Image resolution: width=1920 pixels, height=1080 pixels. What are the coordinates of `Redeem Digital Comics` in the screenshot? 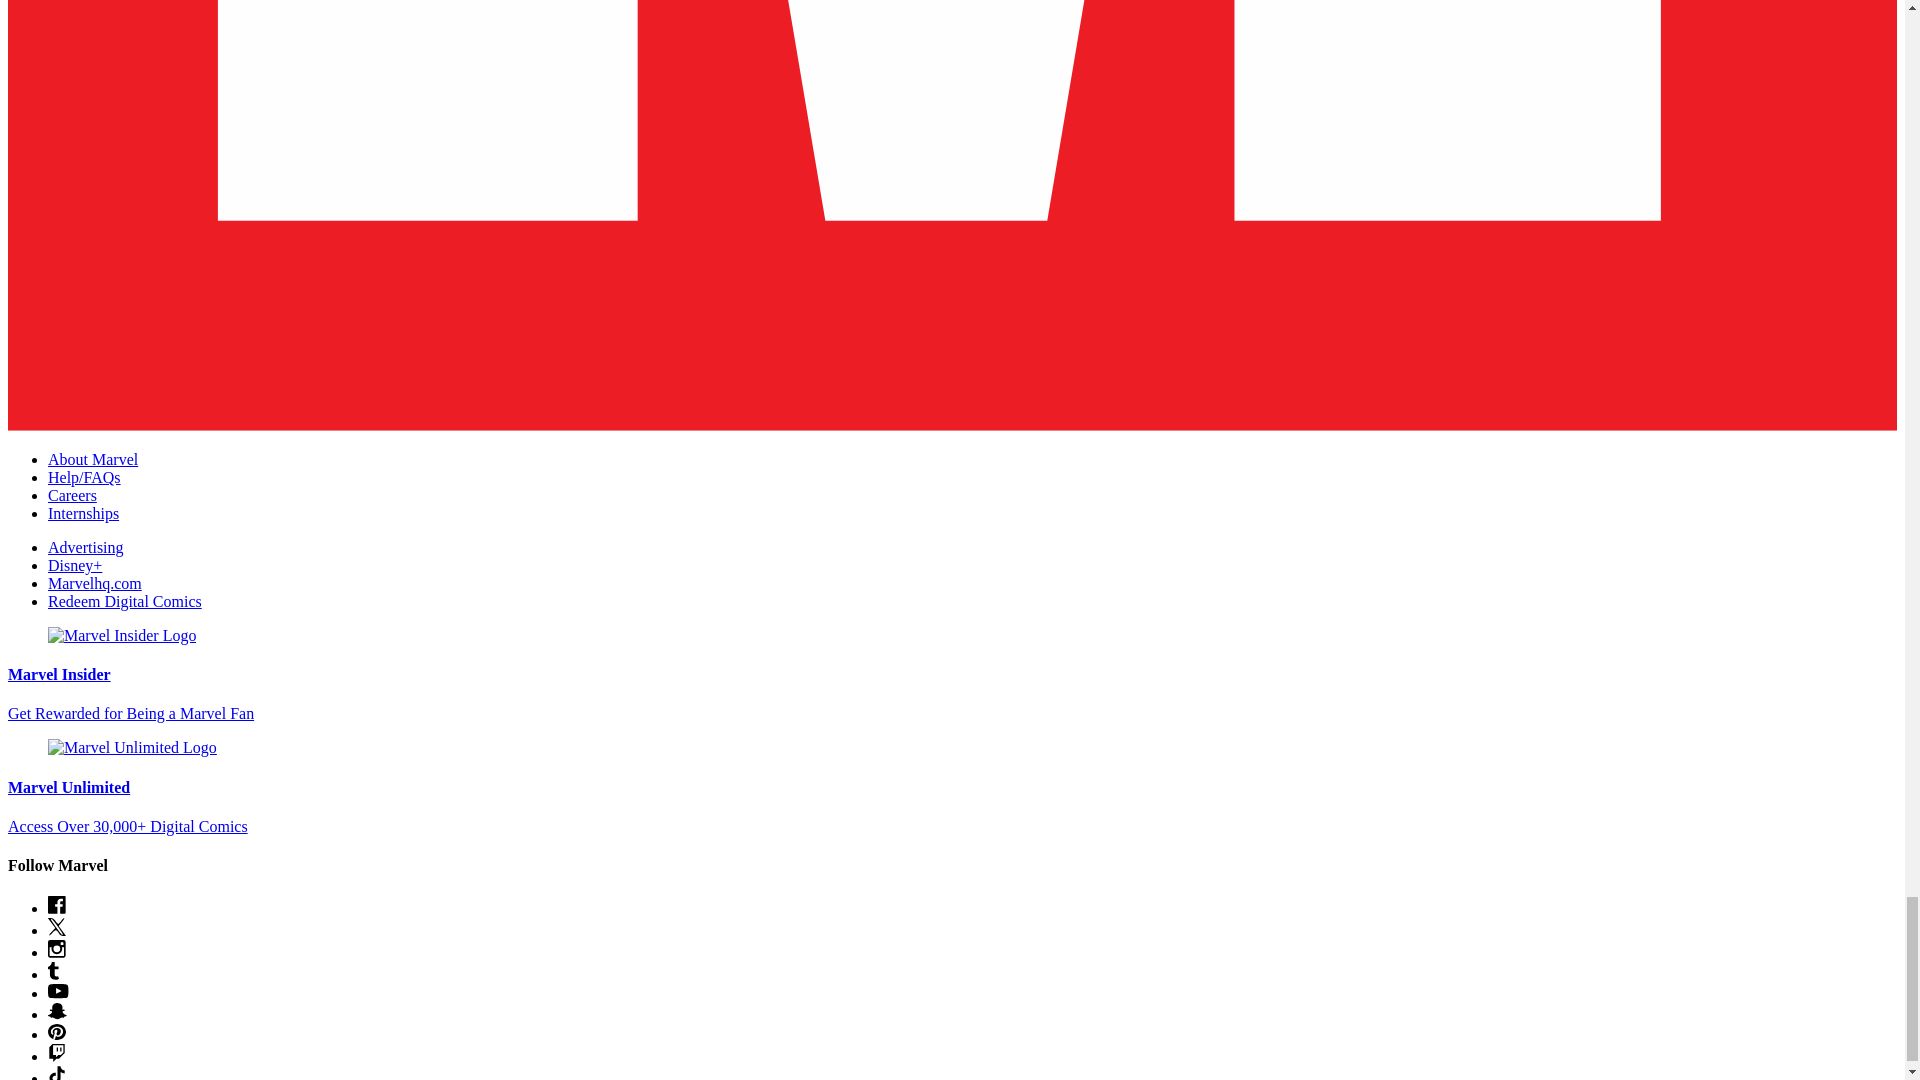 It's located at (124, 601).